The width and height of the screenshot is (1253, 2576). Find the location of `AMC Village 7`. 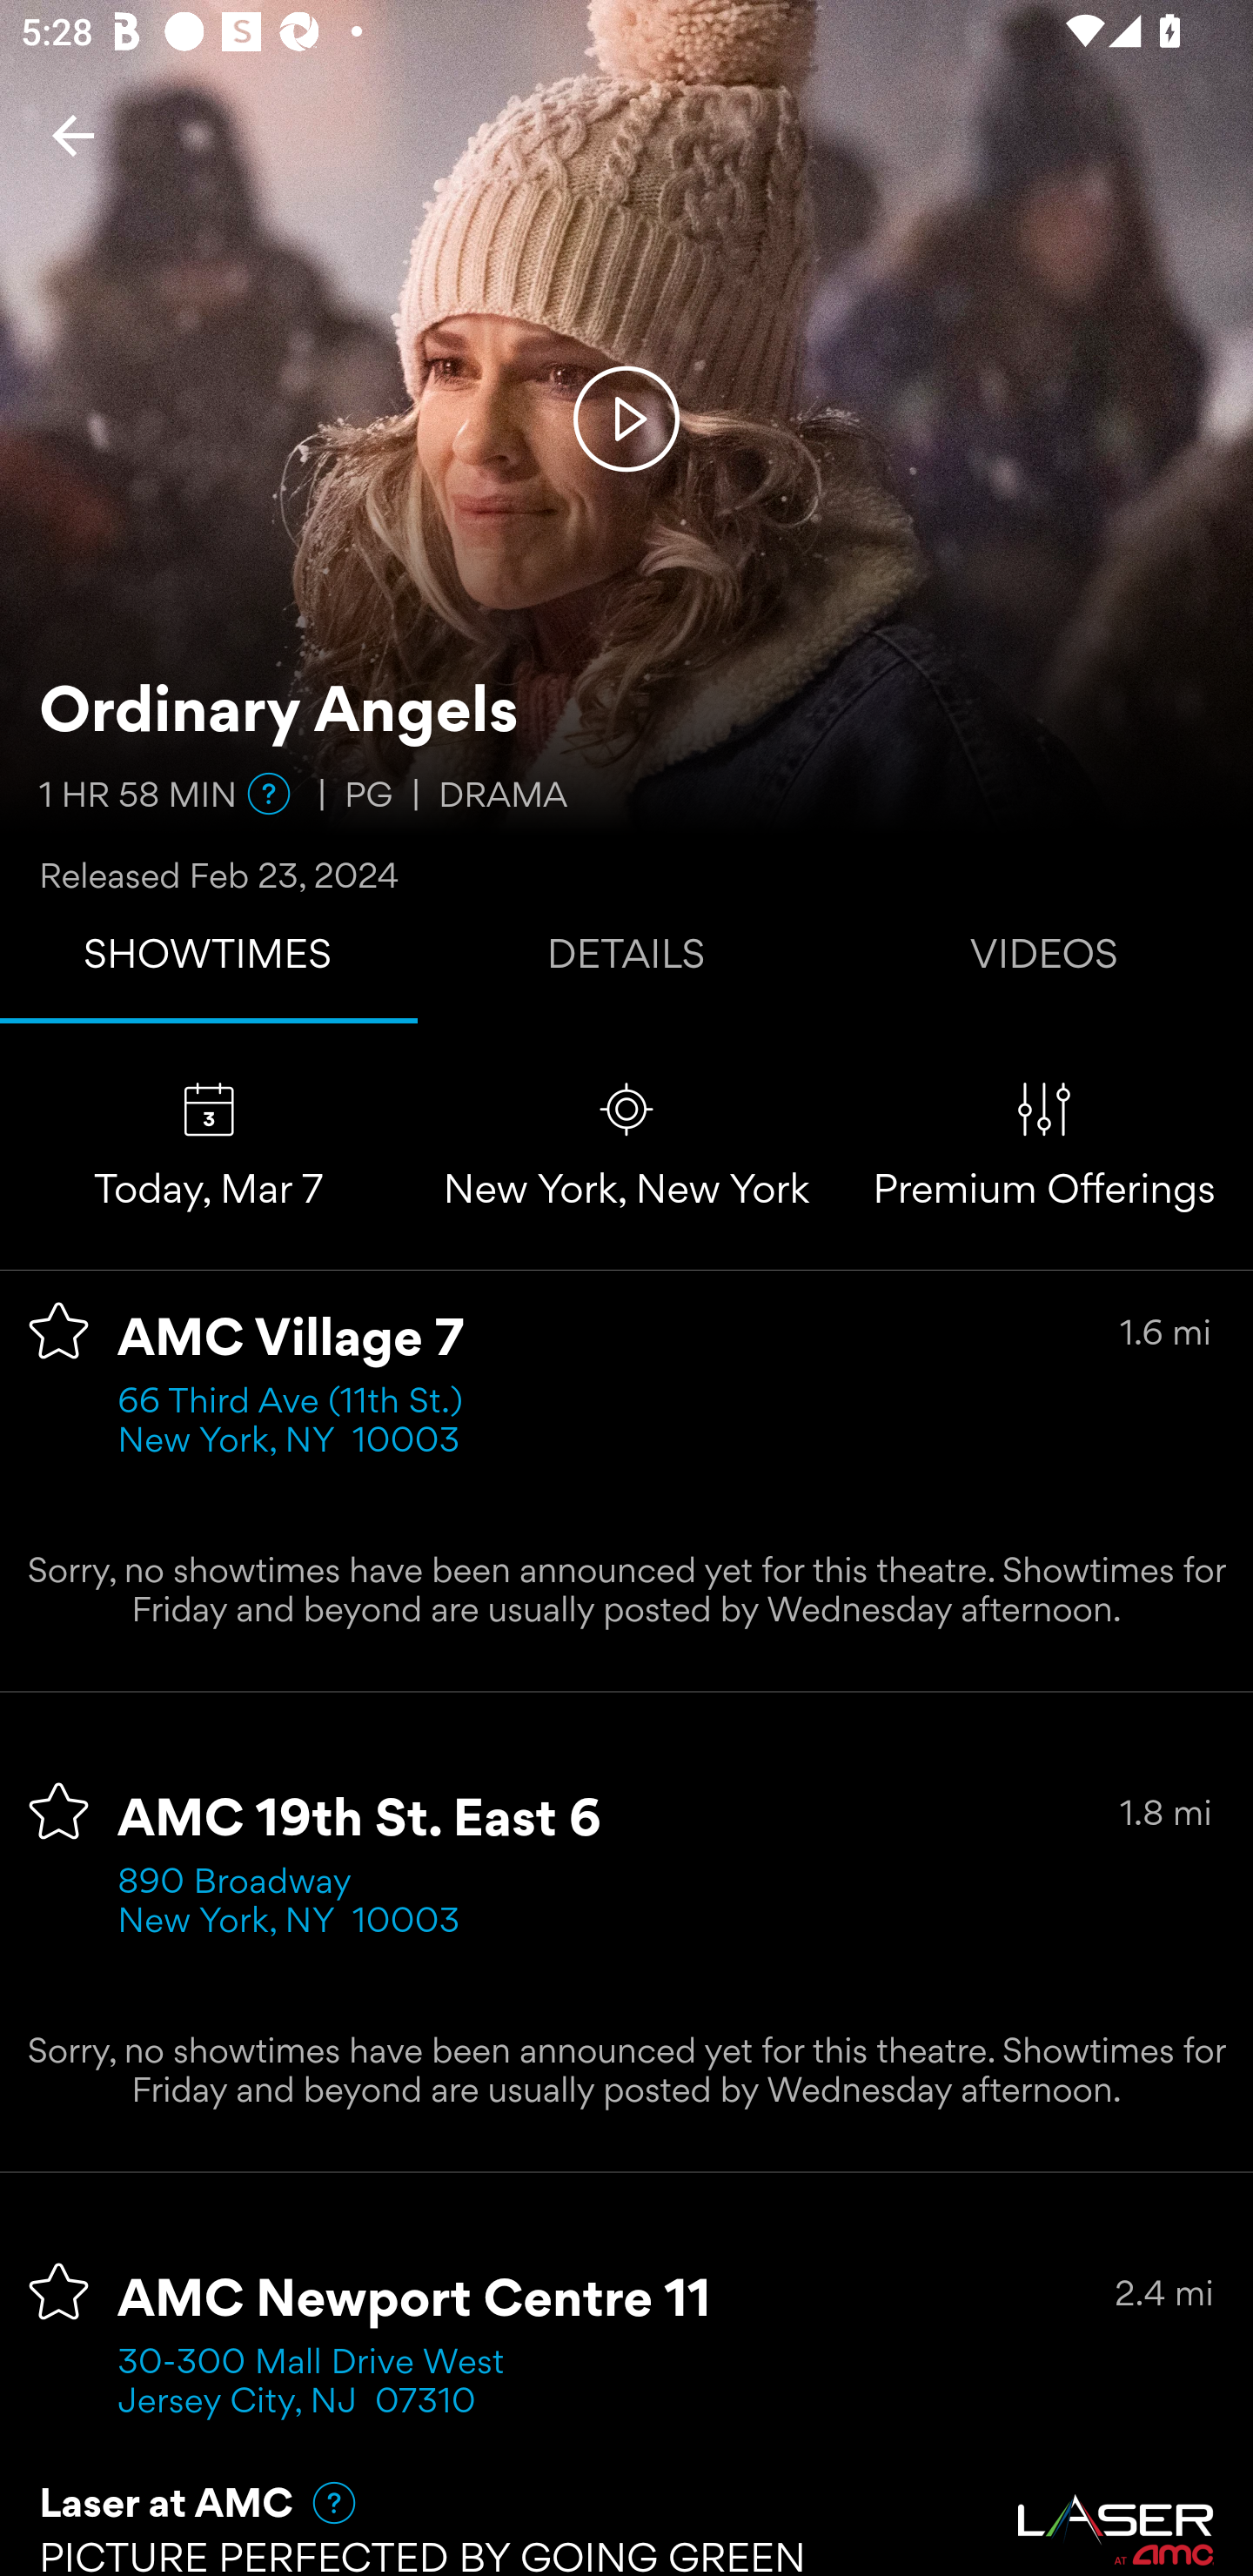

AMC Village 7 is located at coordinates (291, 1340).